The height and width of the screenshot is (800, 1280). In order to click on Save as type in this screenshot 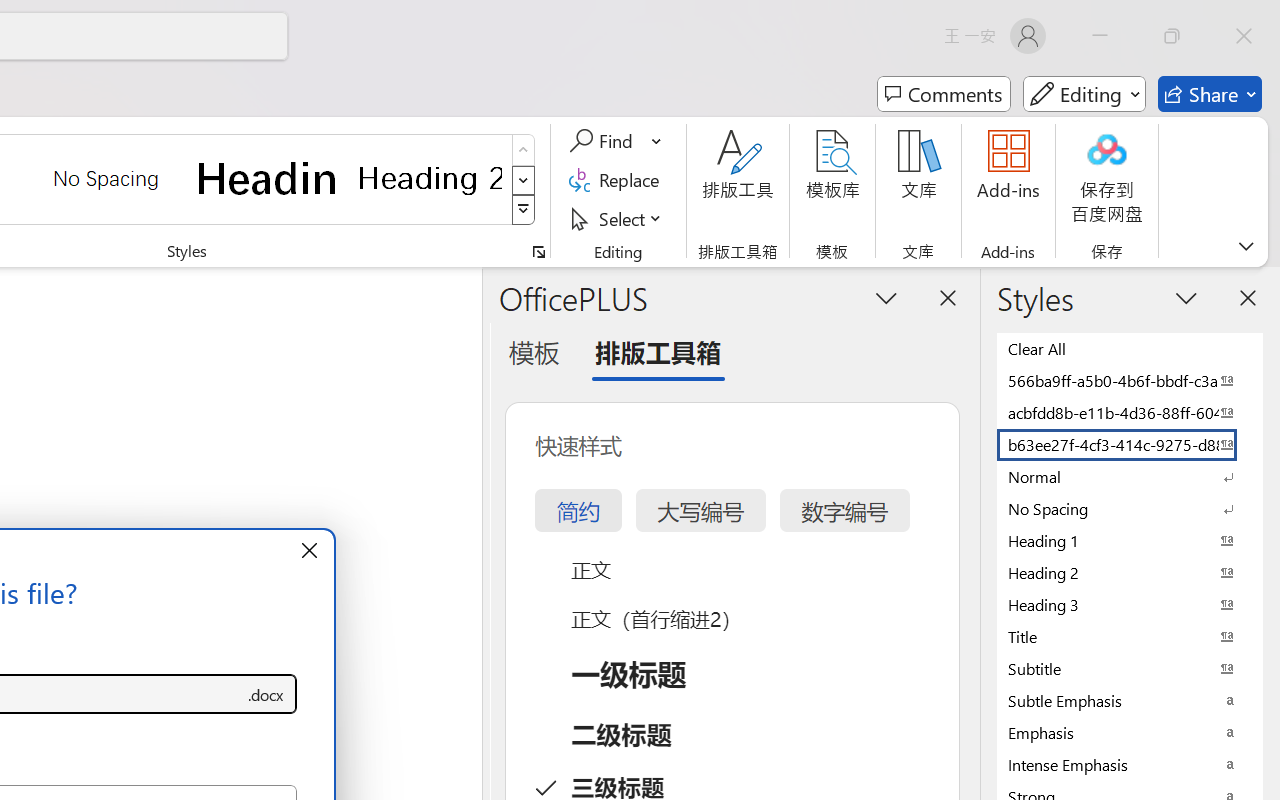, I will do `click(266, 694)`.